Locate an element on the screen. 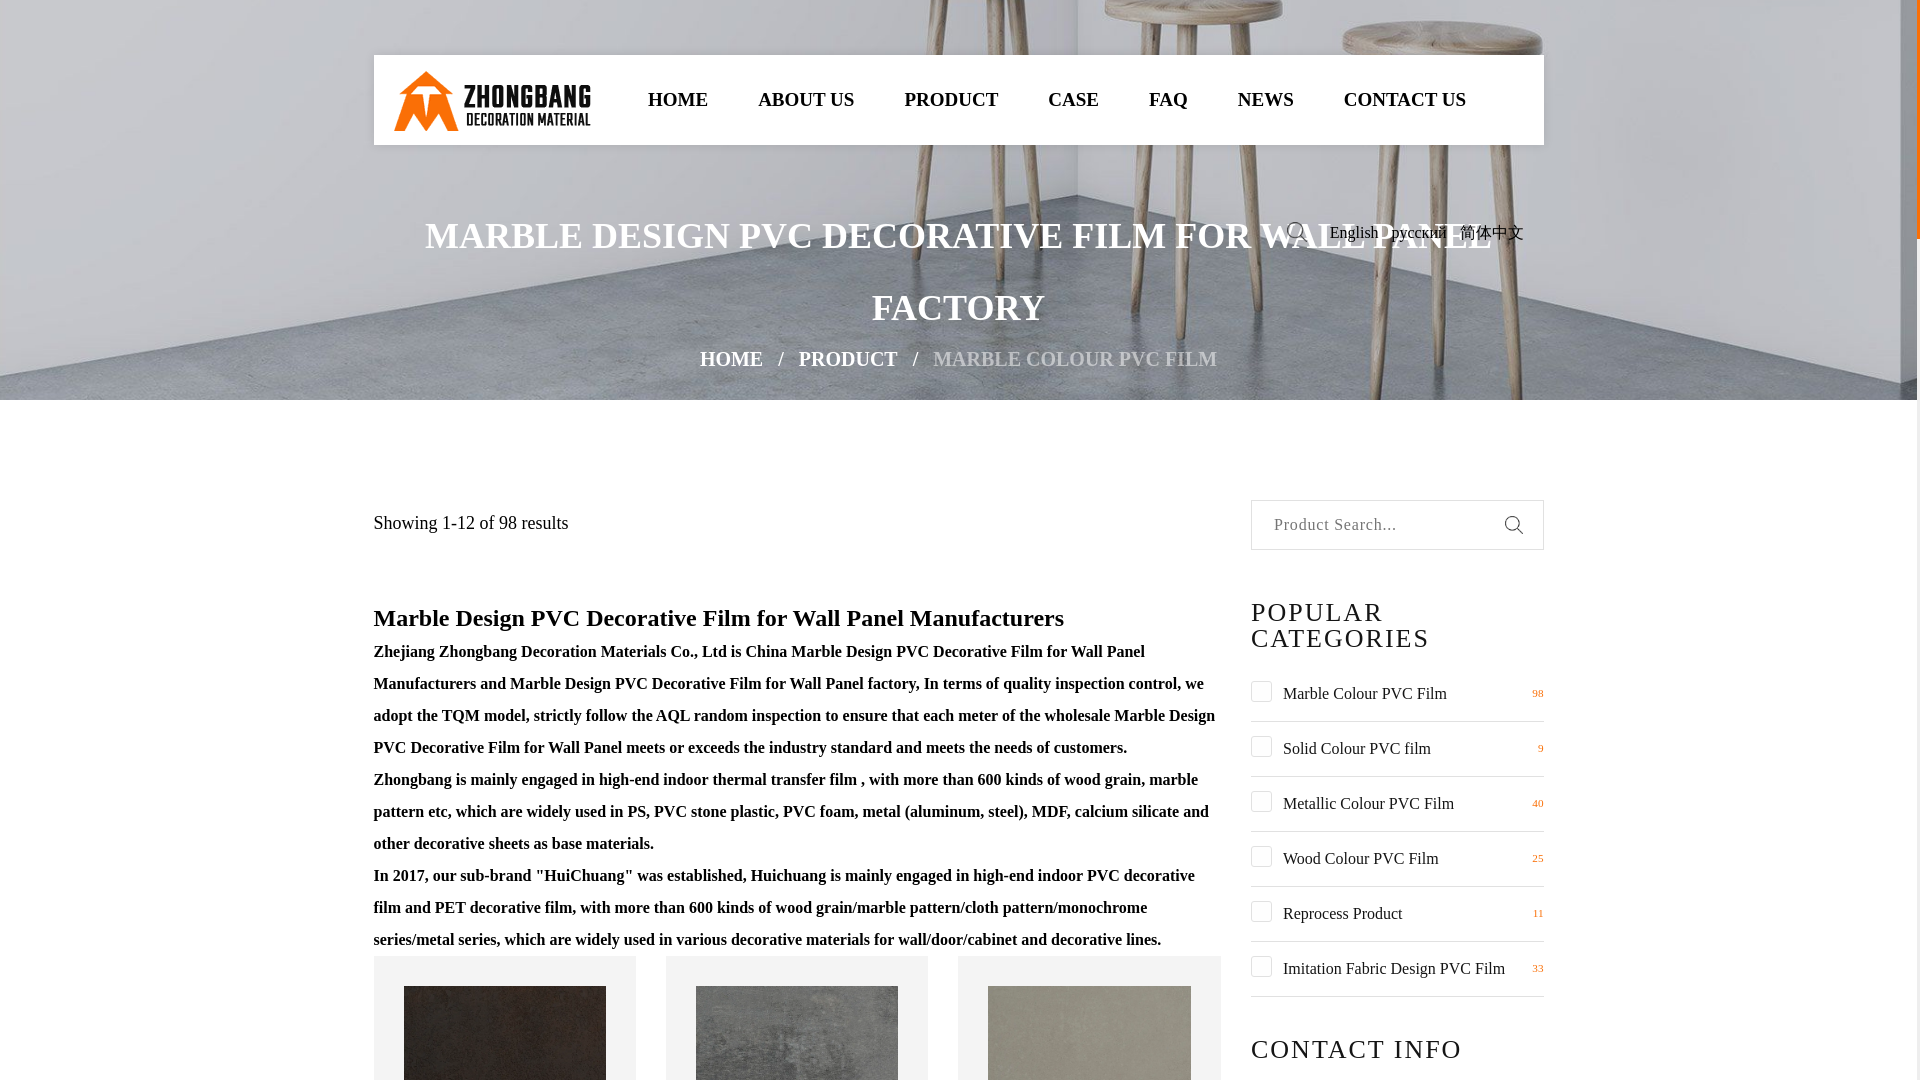 The height and width of the screenshot is (1080, 1920). Spanish Beige Stone HC-995-2 is located at coordinates (1089, 1033).